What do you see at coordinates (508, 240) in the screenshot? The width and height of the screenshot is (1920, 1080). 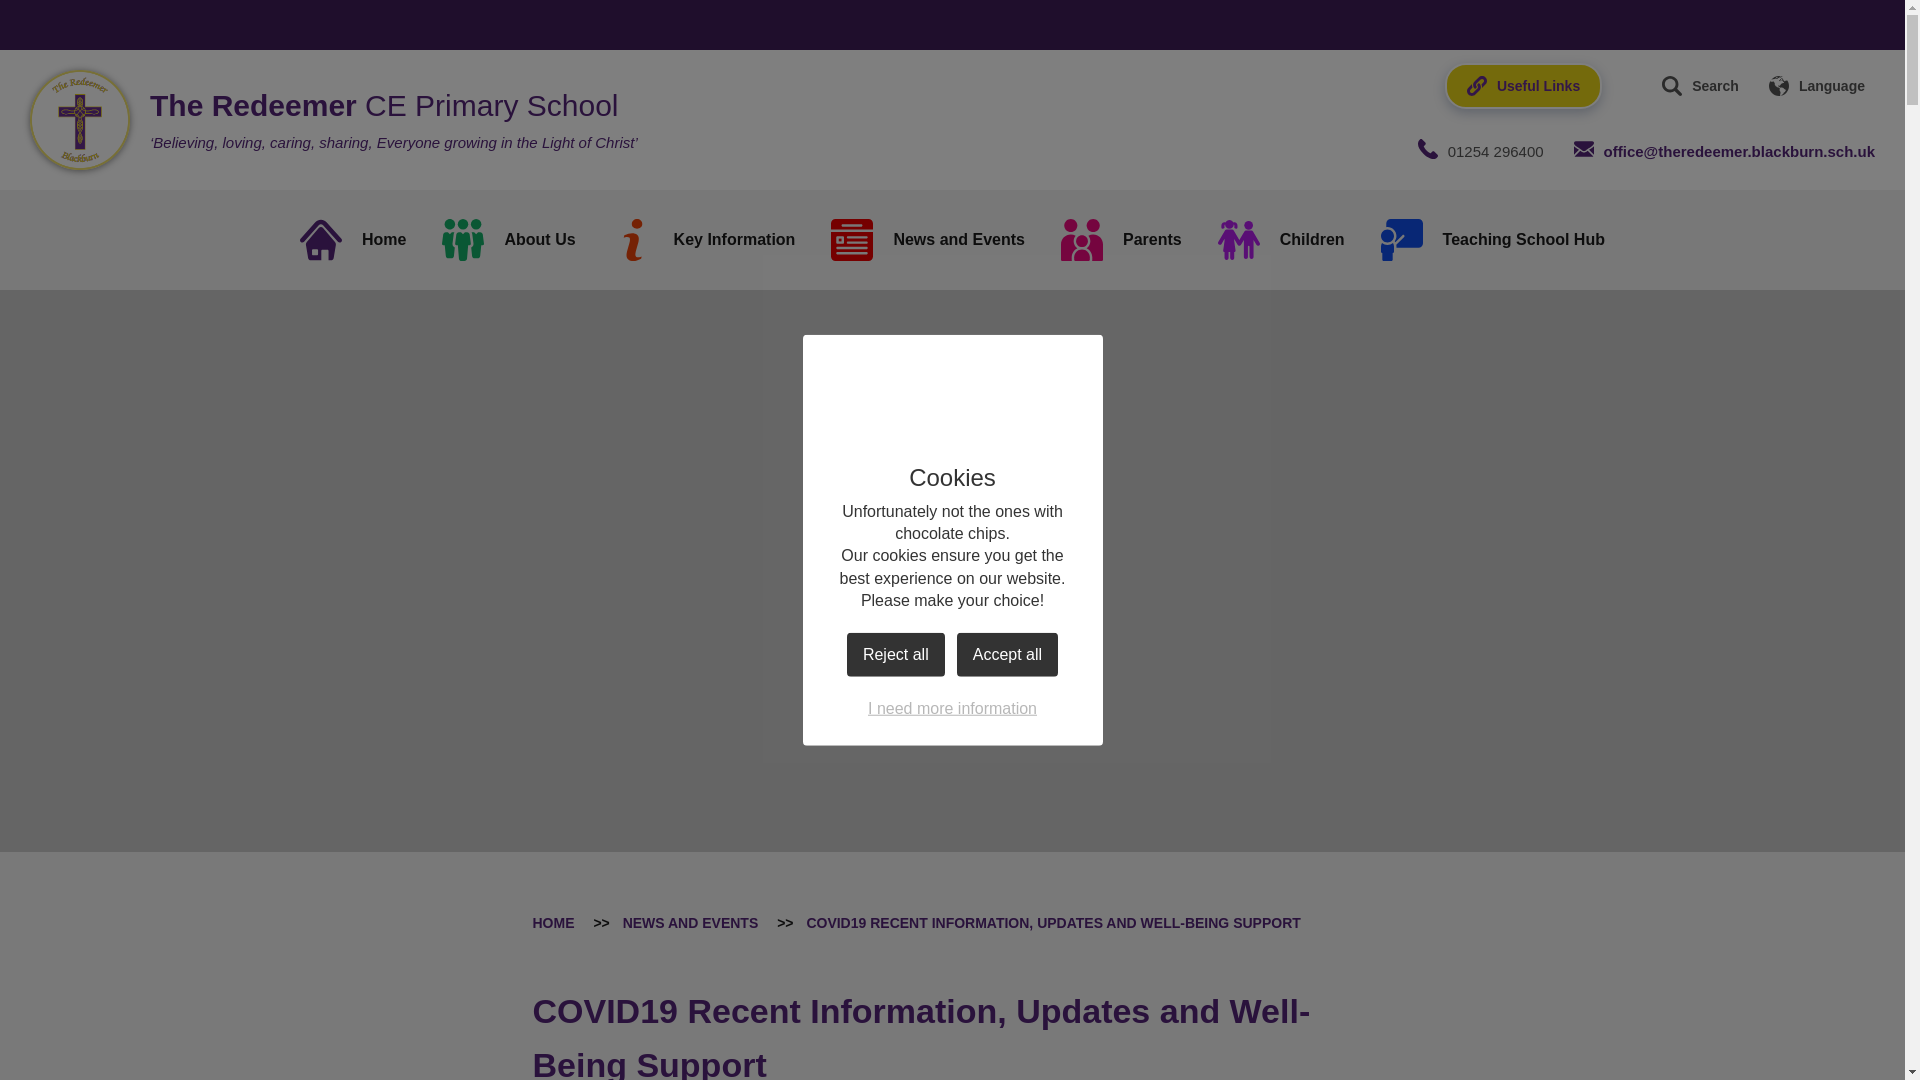 I see `About Us` at bounding box center [508, 240].